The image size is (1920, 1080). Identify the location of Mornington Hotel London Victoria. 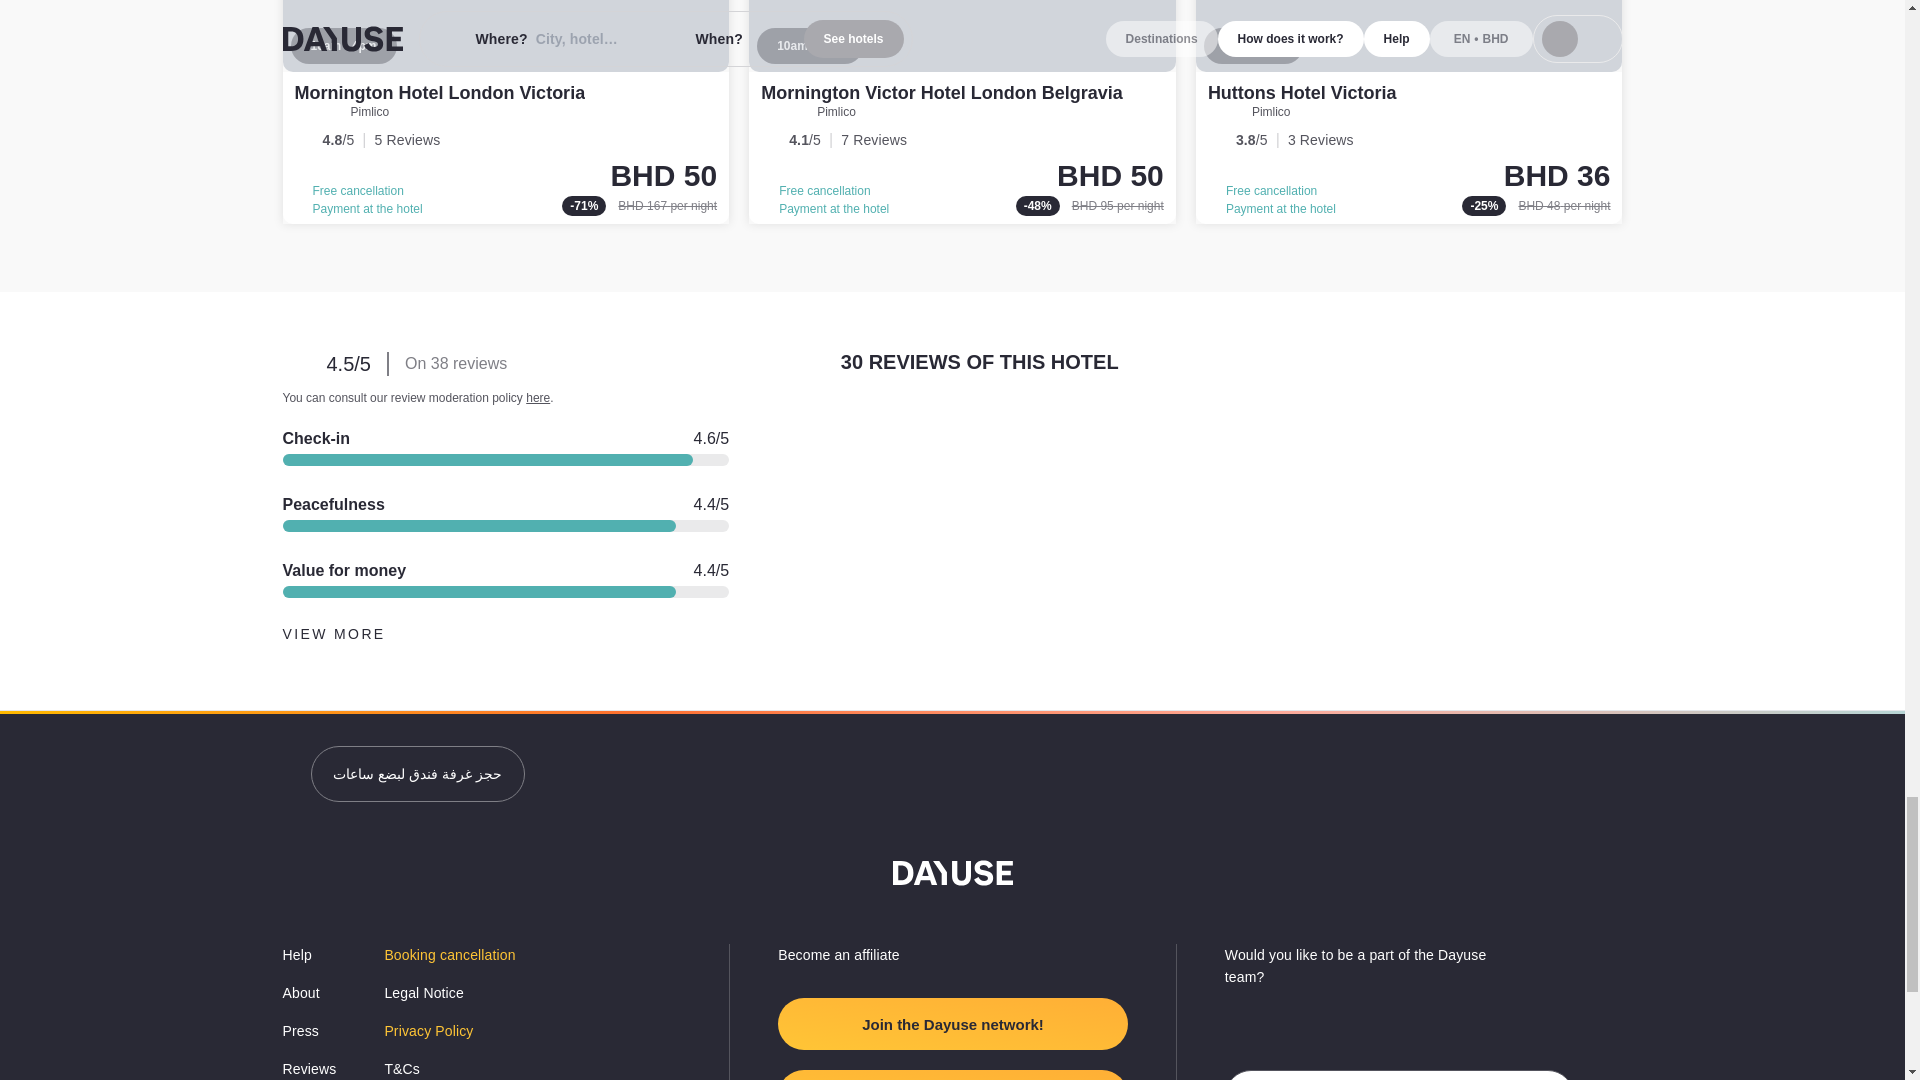
(439, 92).